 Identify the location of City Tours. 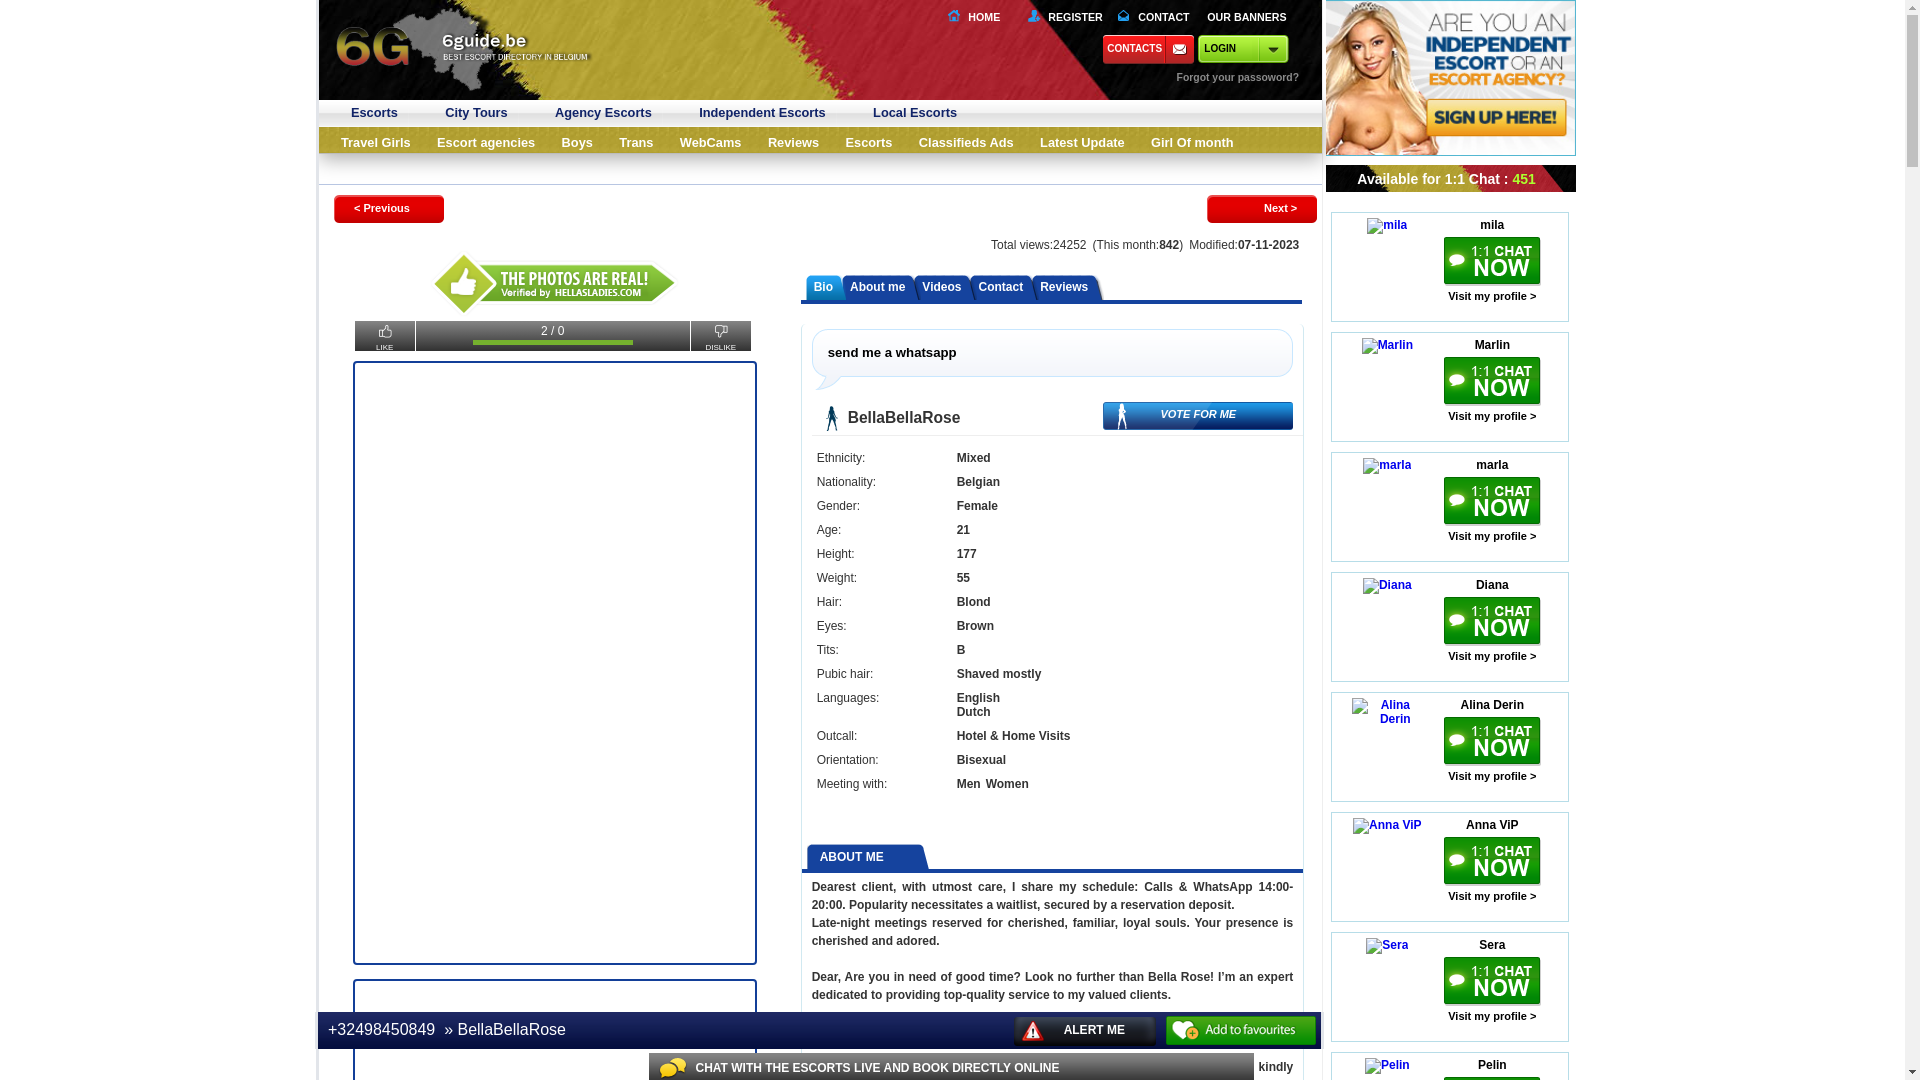
(476, 114).